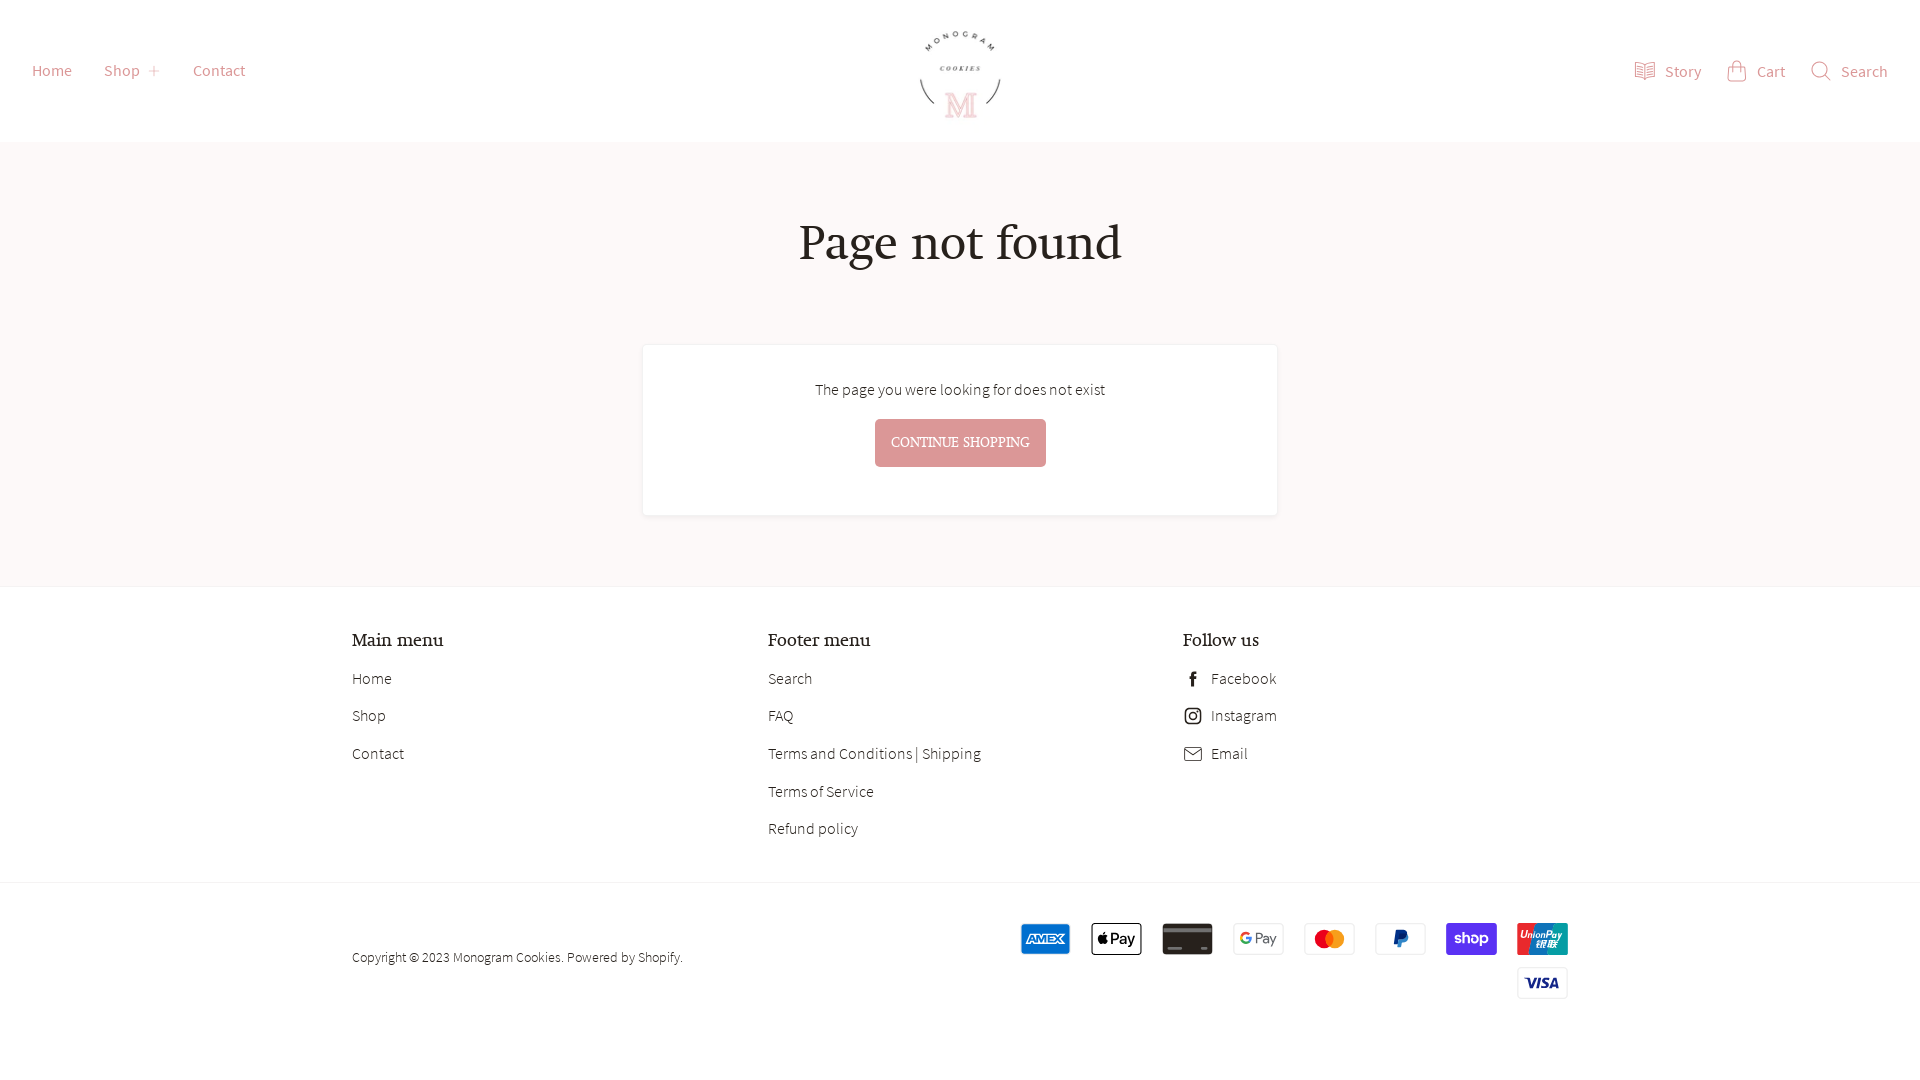  I want to click on Email, so click(1375, 754).